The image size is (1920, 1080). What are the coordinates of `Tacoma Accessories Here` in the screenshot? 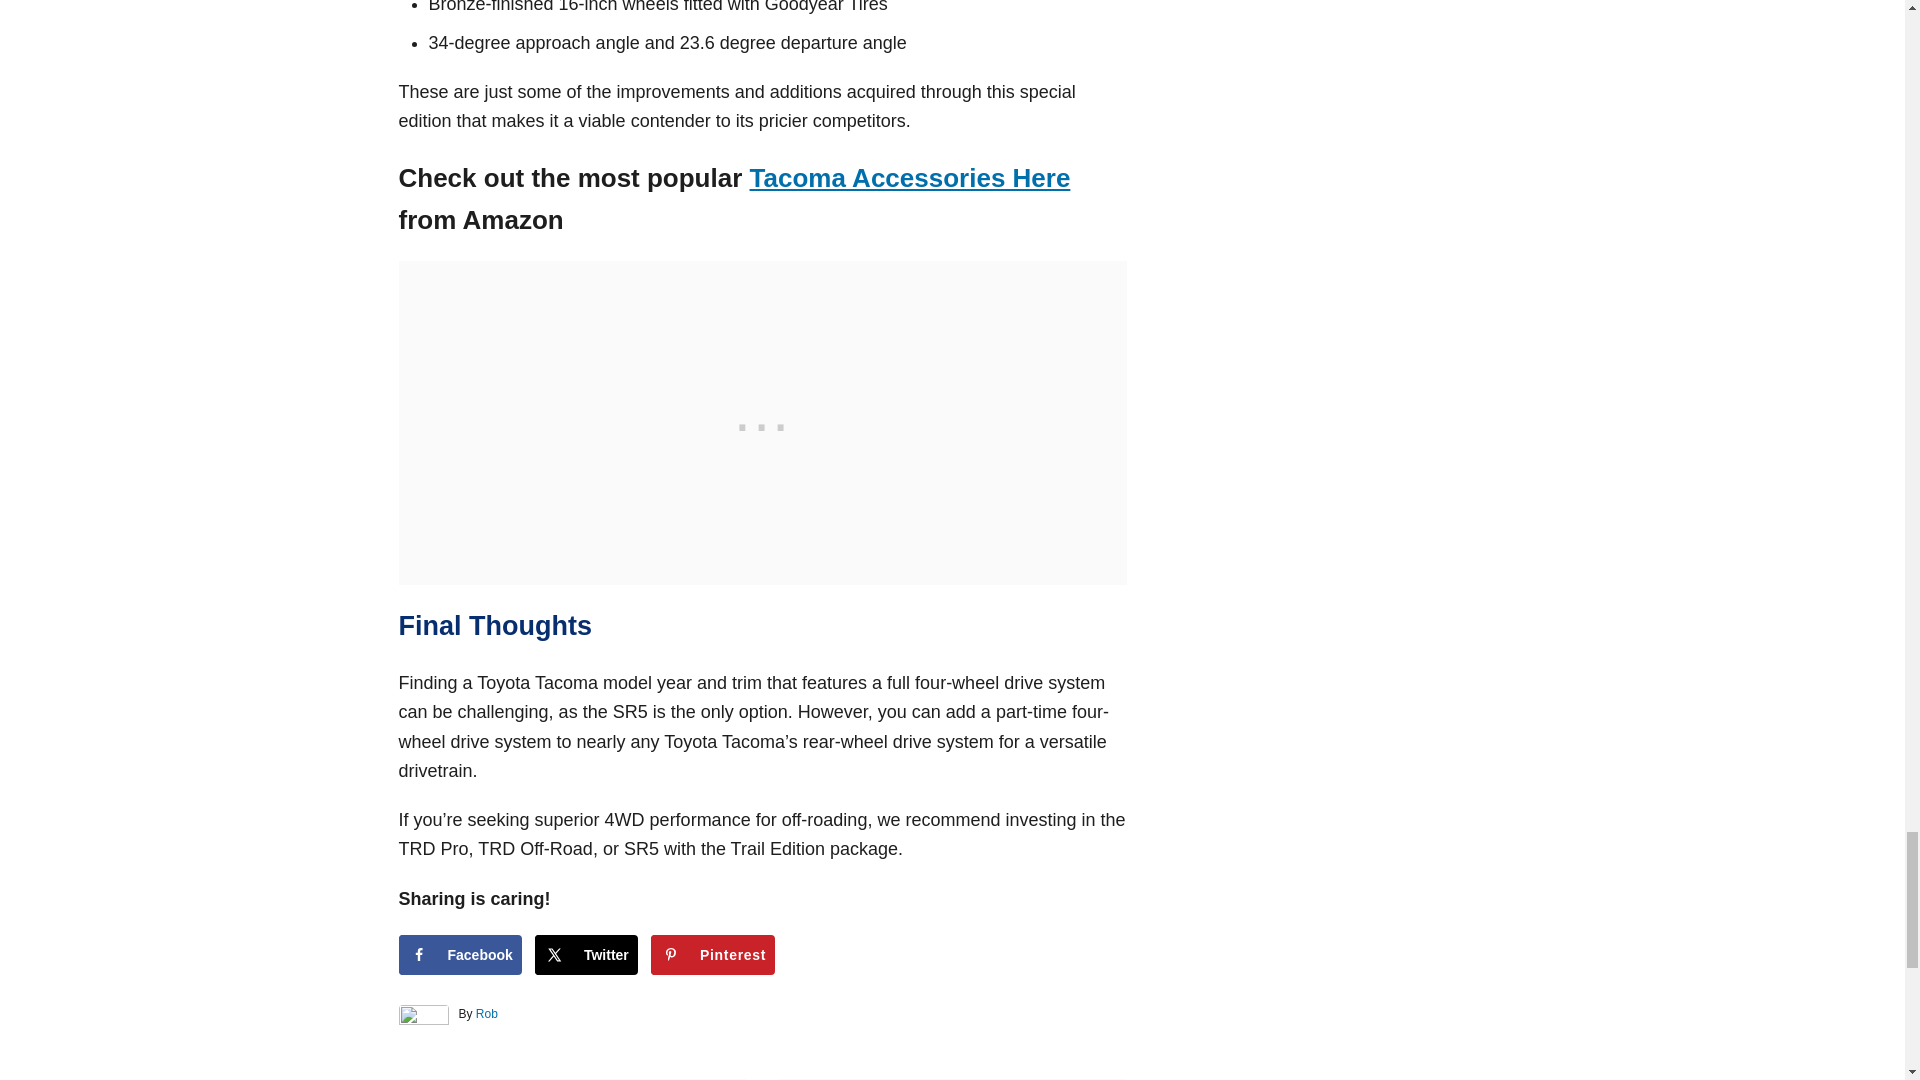 It's located at (910, 178).